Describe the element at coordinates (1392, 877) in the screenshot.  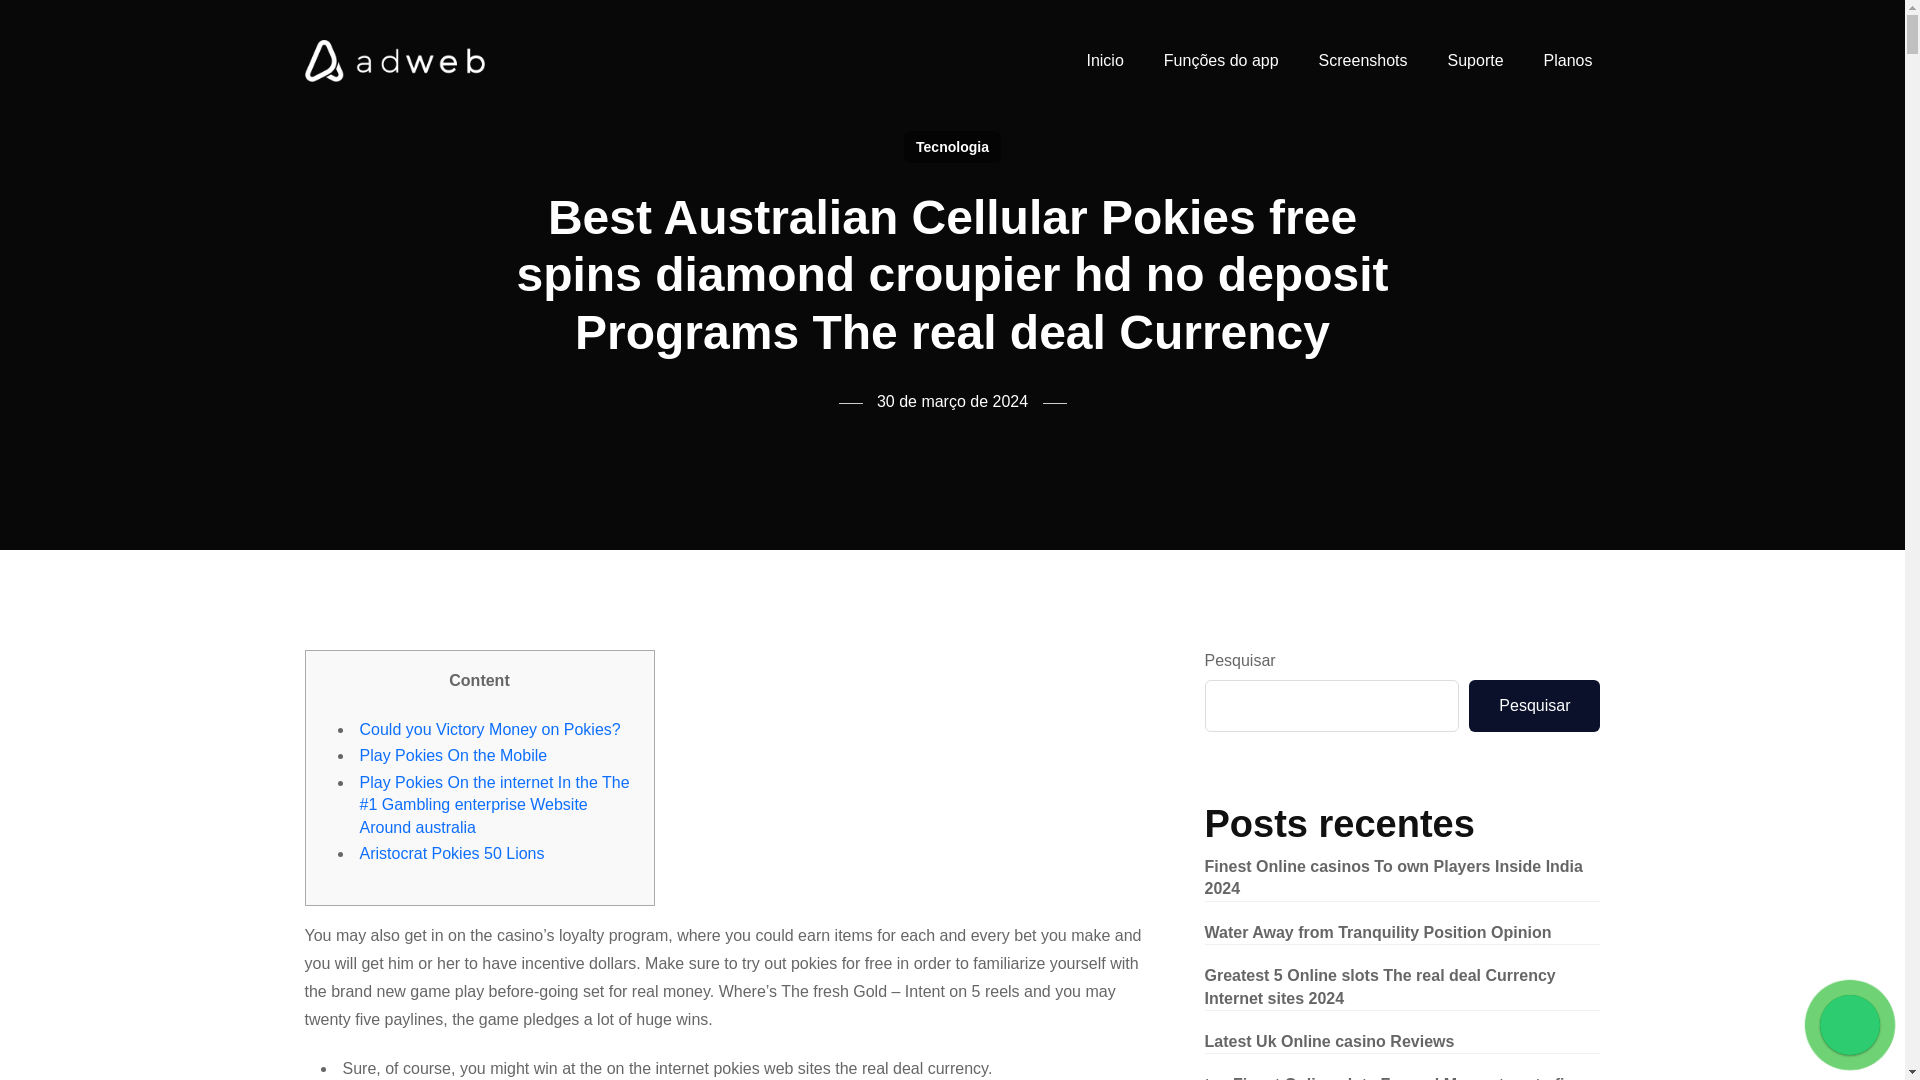
I see `Finest Online casinos To own Players Inside India 2024` at that location.